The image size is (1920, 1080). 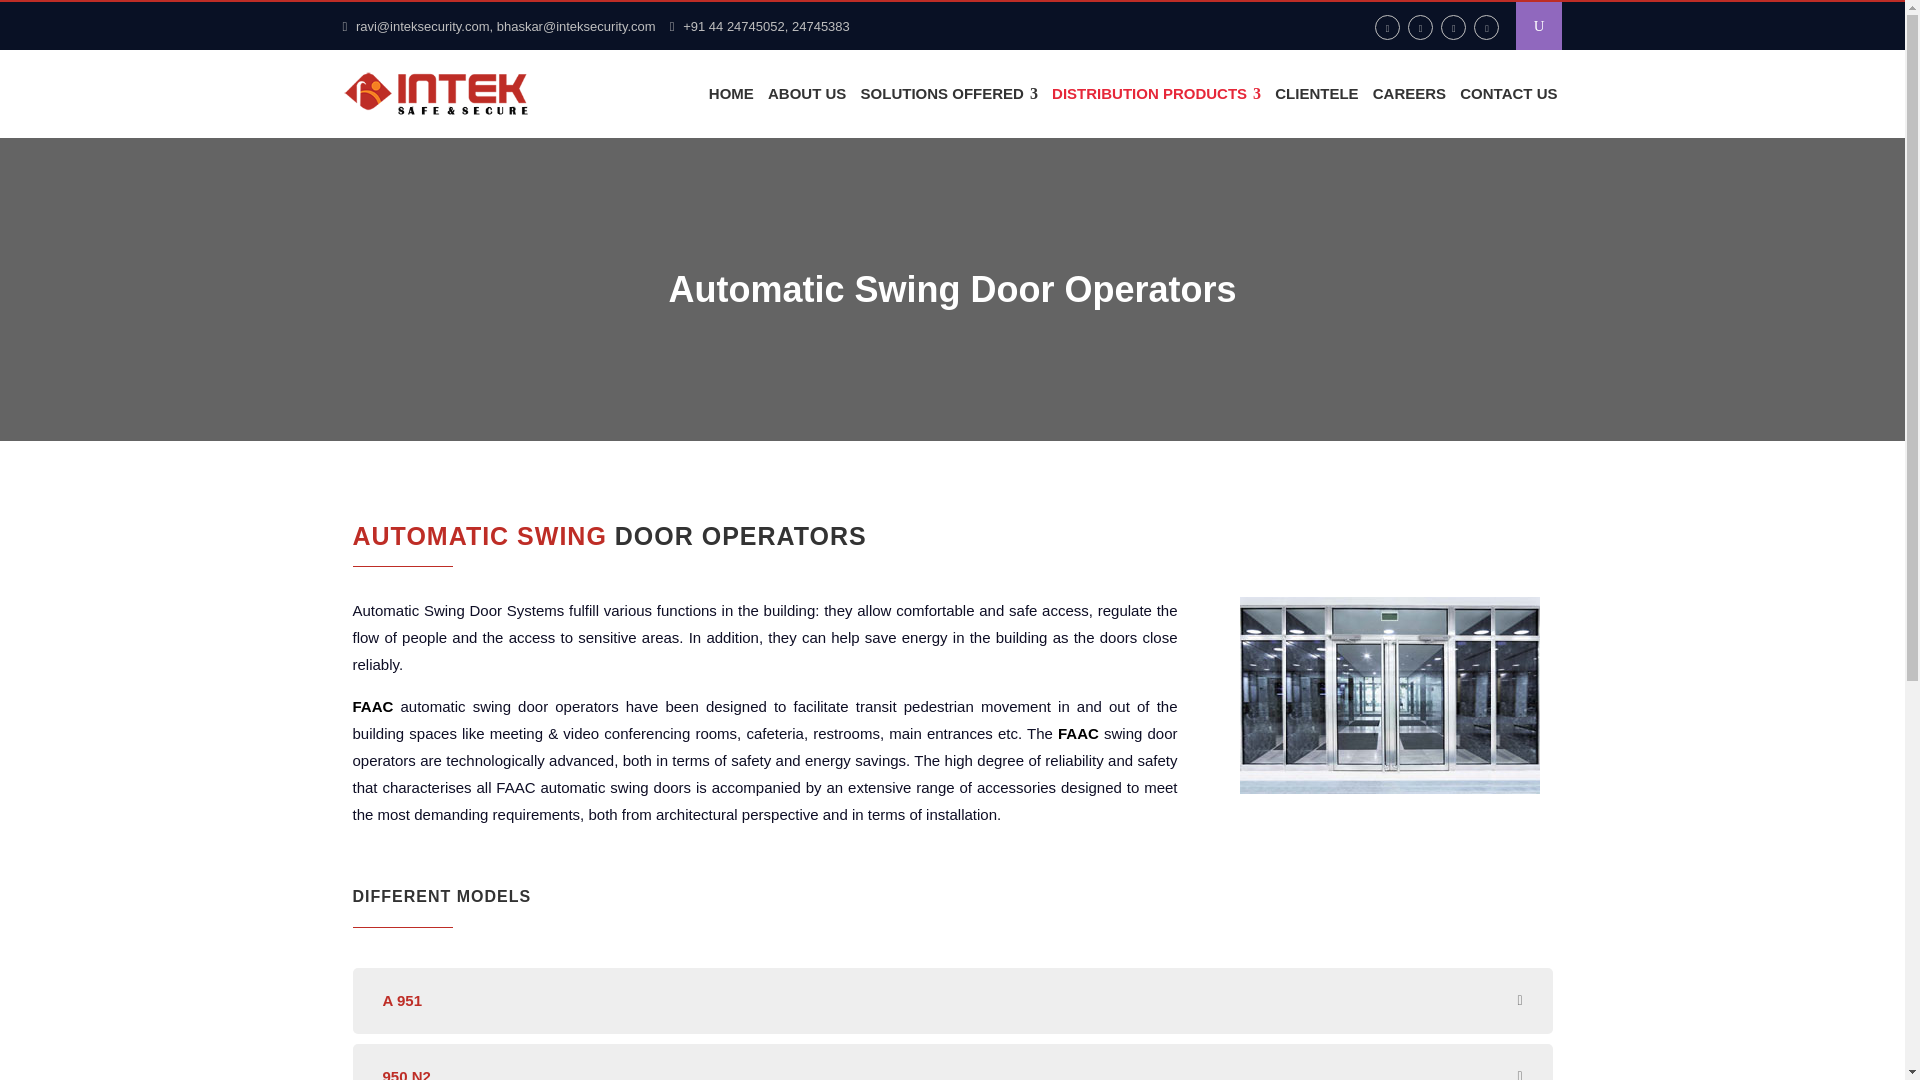 I want to click on DIFFERENT MODELS, so click(x=672, y=900).